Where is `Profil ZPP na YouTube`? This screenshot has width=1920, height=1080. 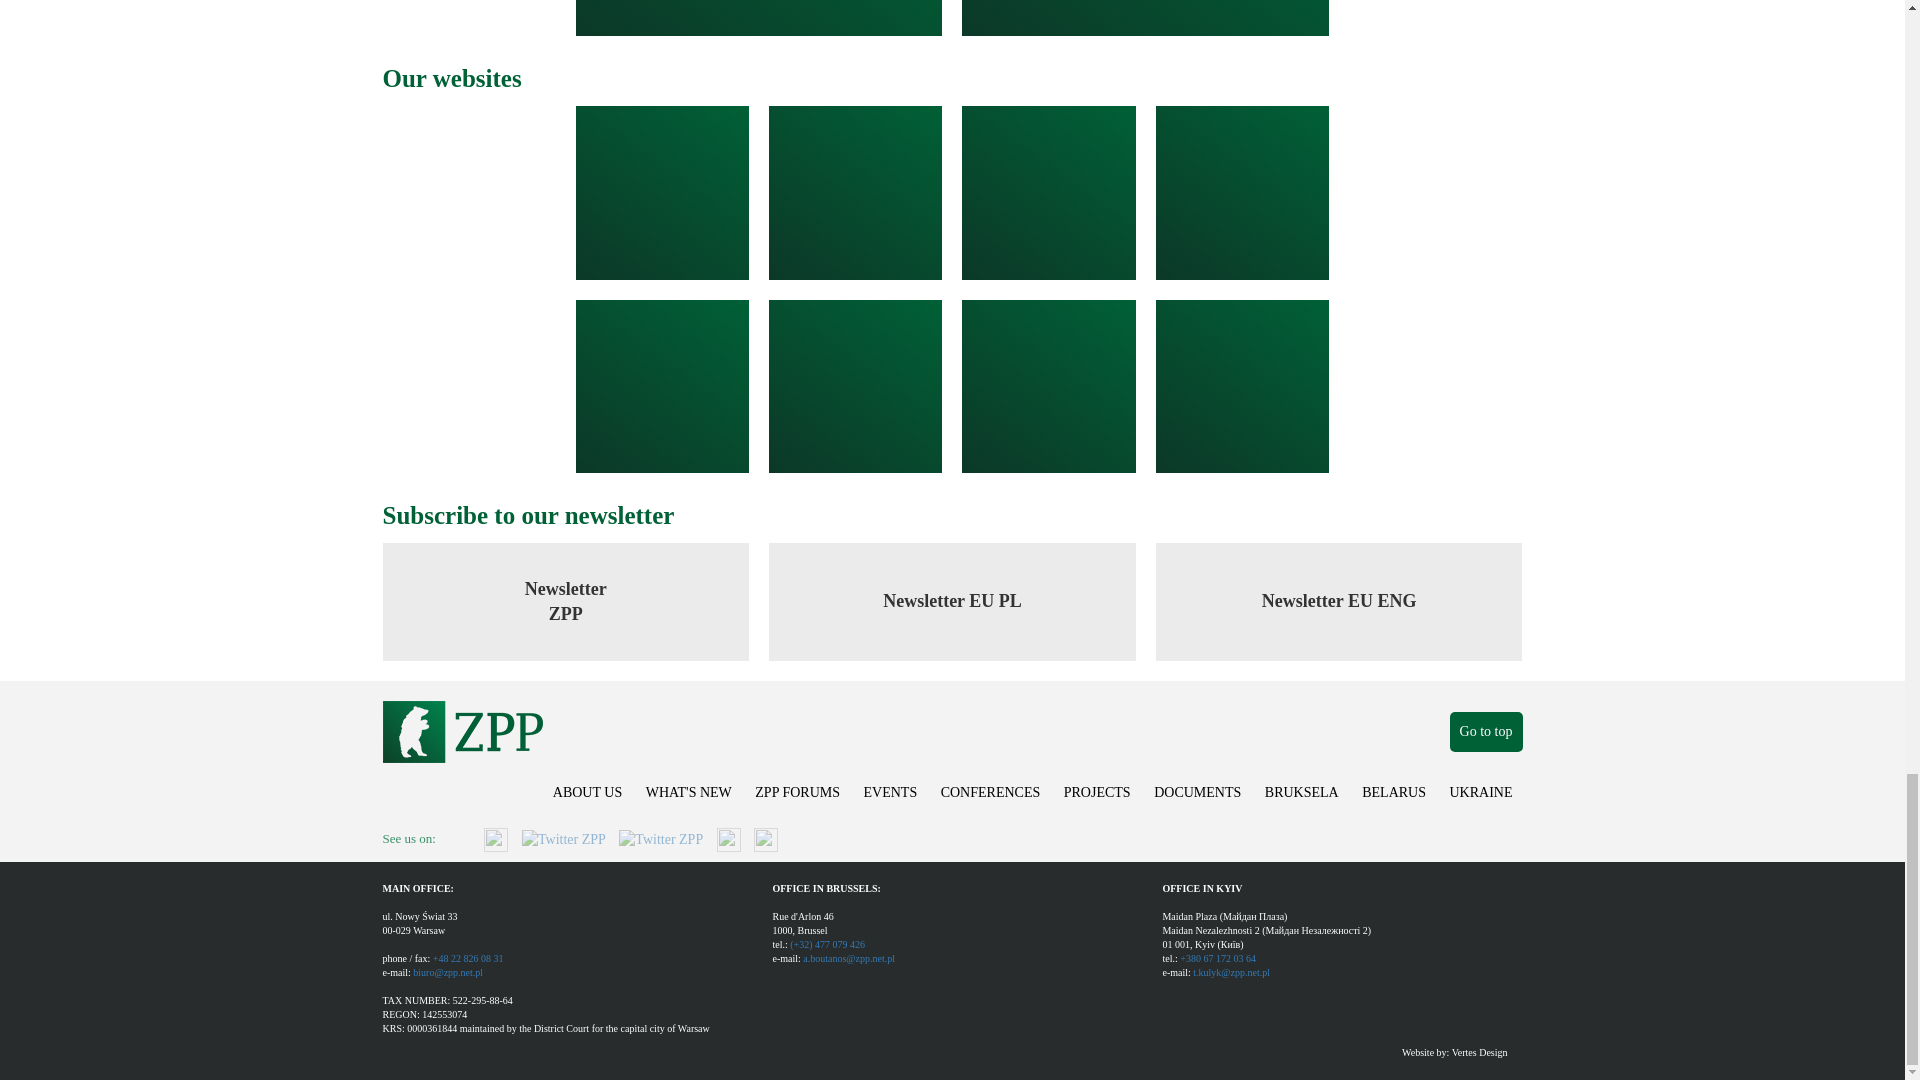
Profil ZPP na YouTube is located at coordinates (766, 838).